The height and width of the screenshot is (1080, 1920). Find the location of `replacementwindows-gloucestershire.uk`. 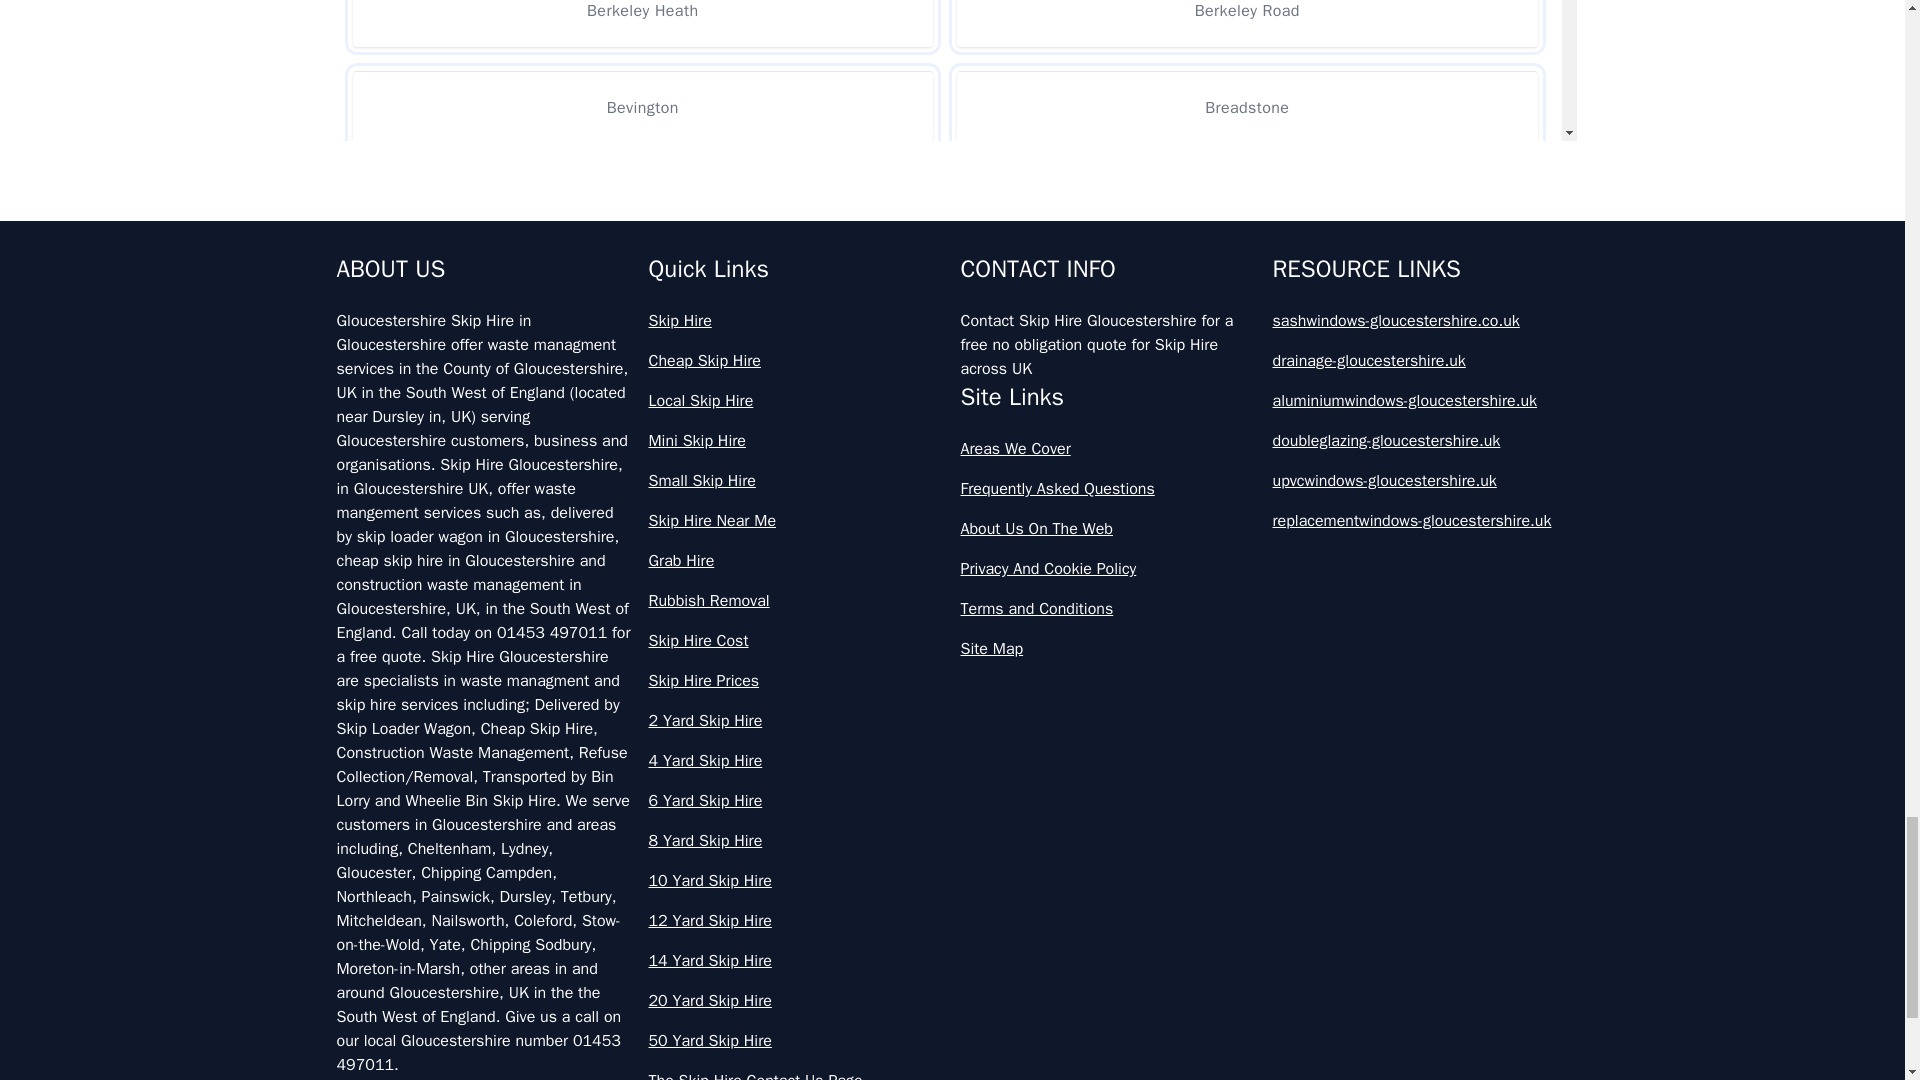

replacementwindows-gloucestershire.uk is located at coordinates (1420, 520).